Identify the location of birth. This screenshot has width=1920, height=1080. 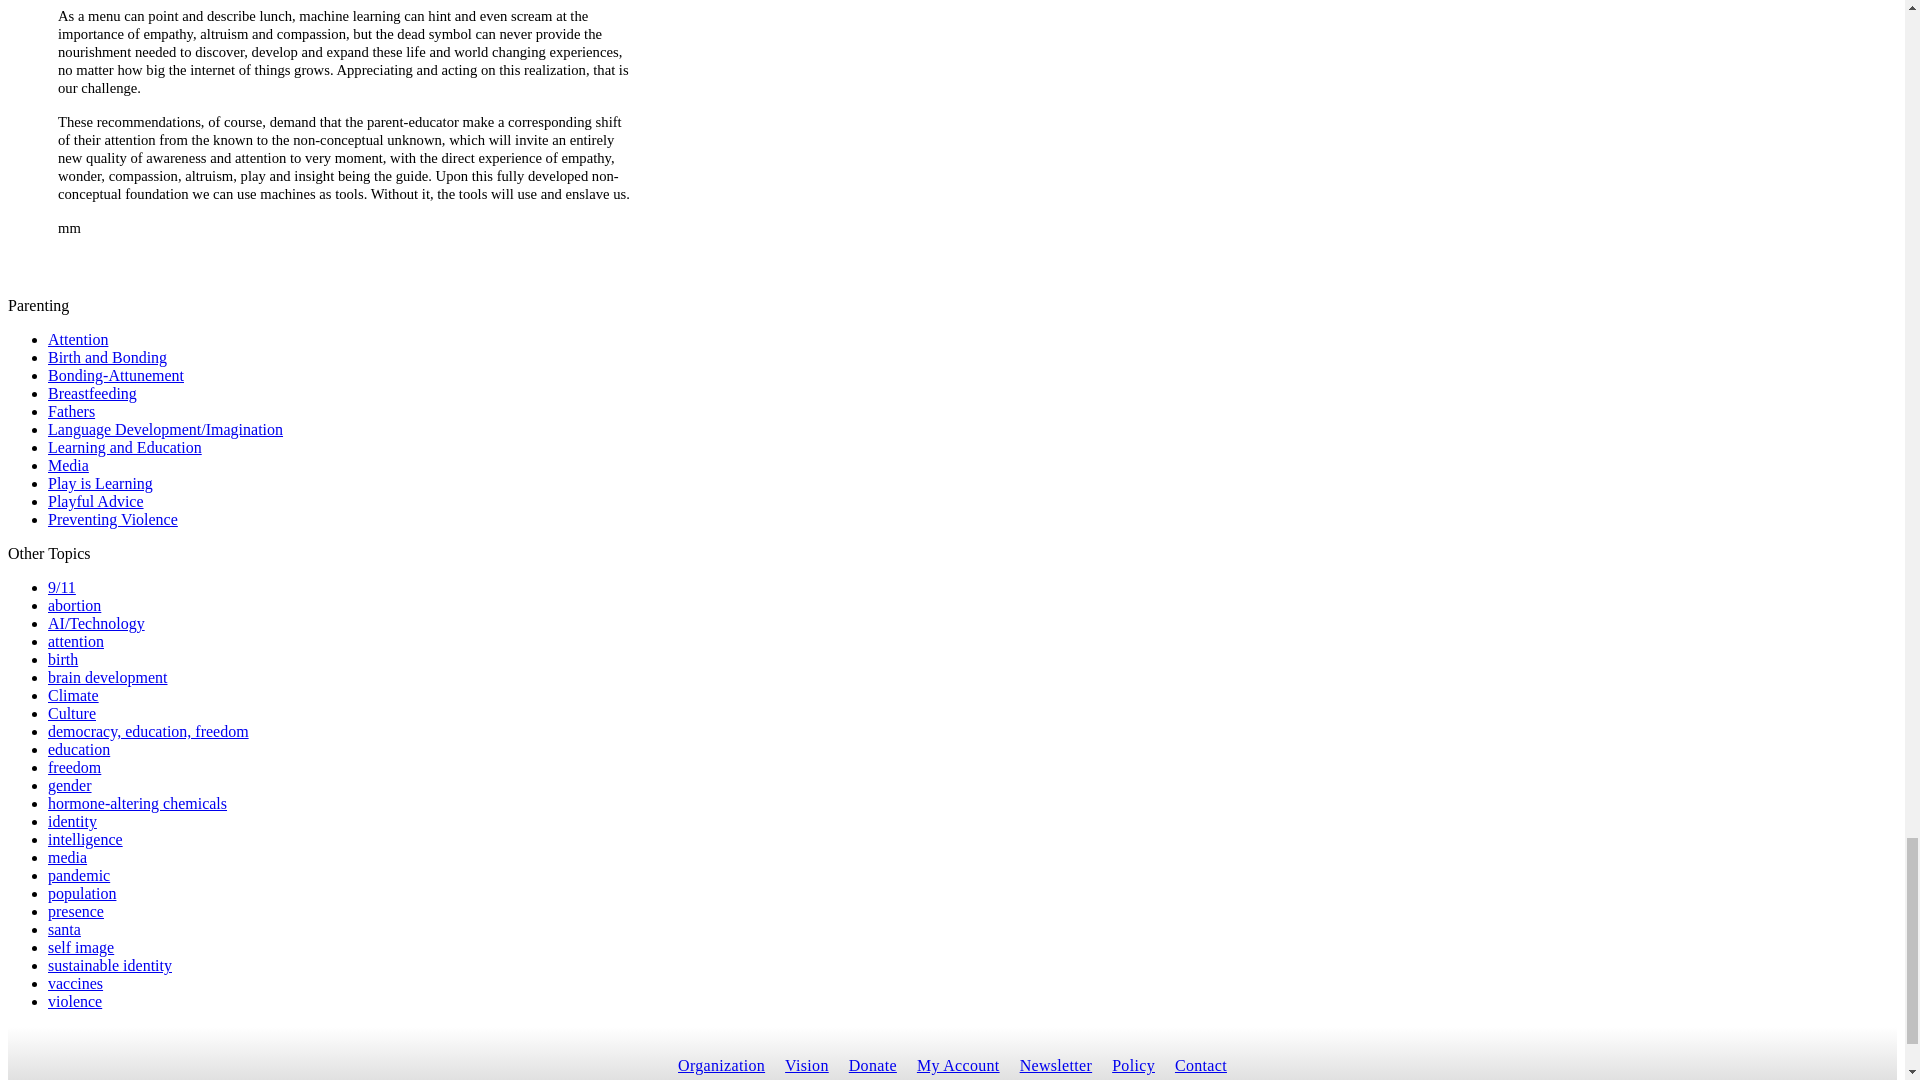
(63, 660).